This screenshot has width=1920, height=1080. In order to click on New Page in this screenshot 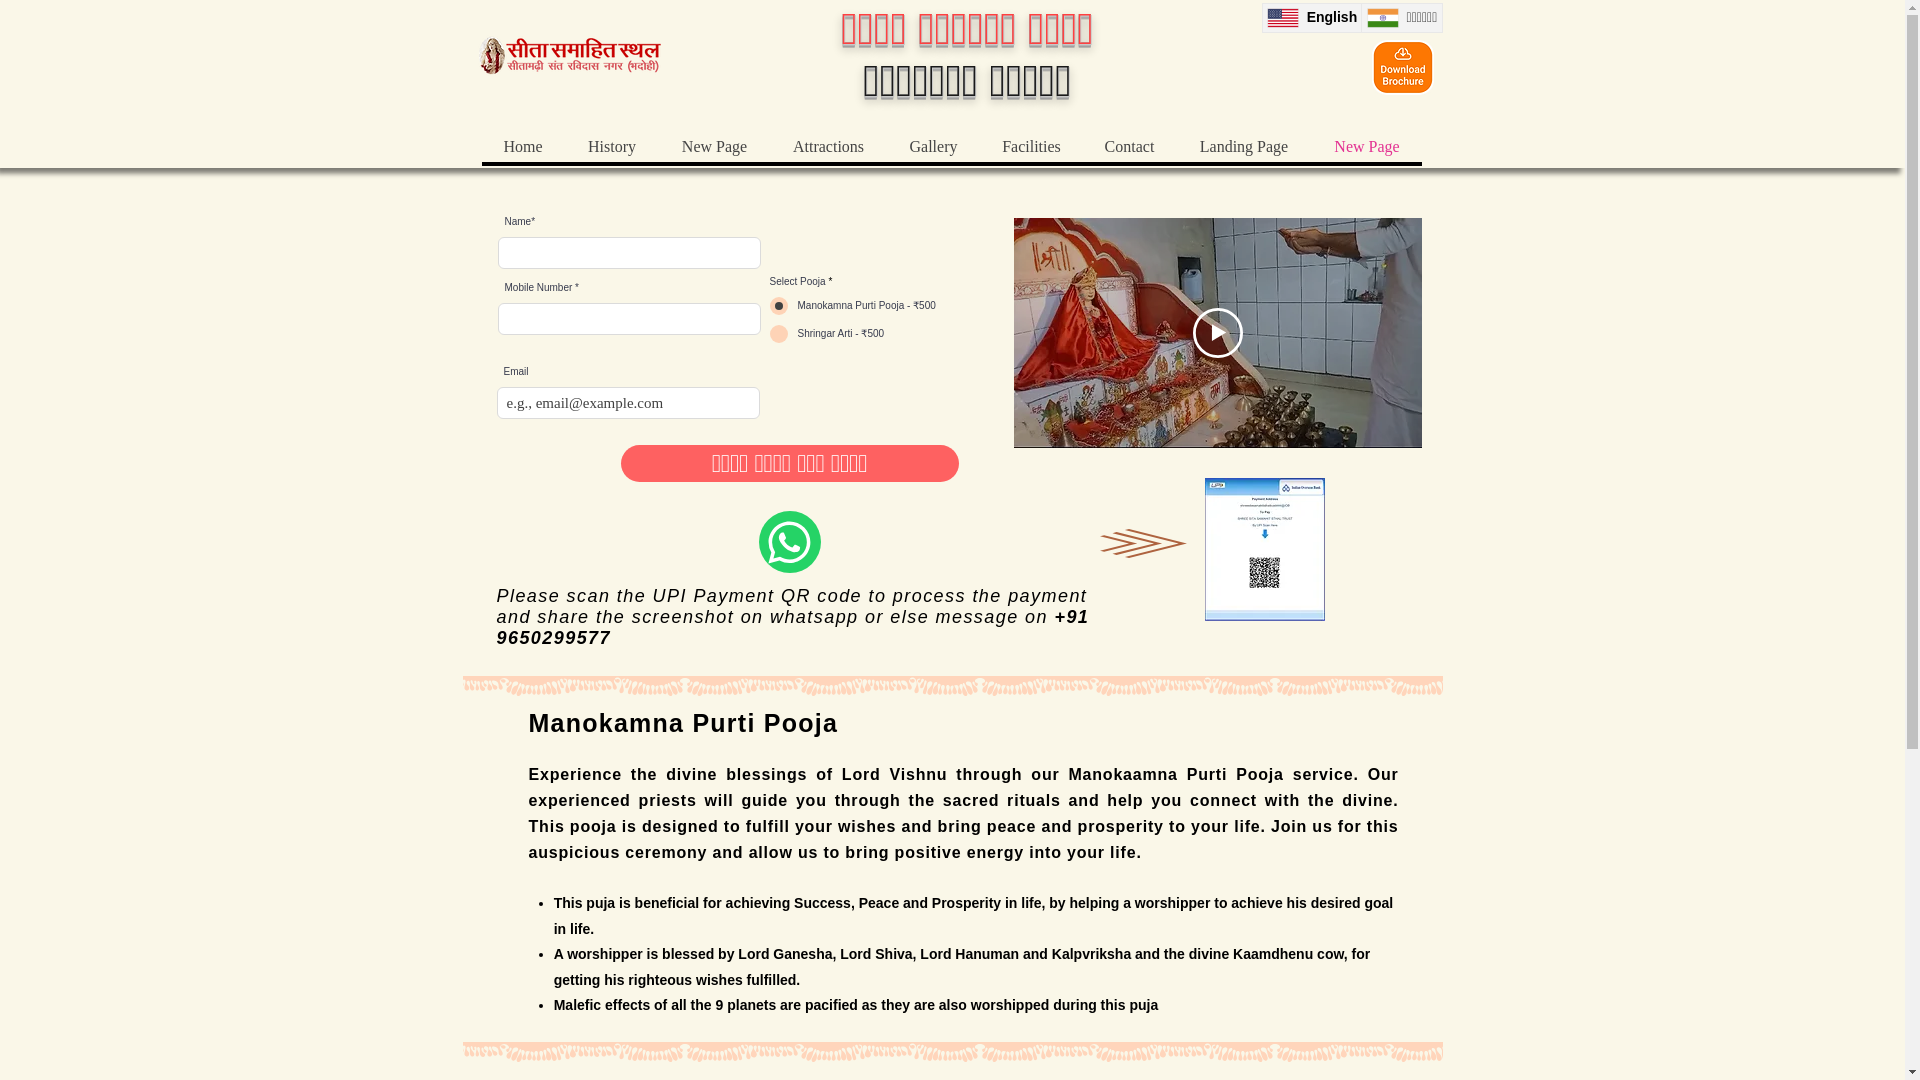, I will do `click(1366, 146)`.